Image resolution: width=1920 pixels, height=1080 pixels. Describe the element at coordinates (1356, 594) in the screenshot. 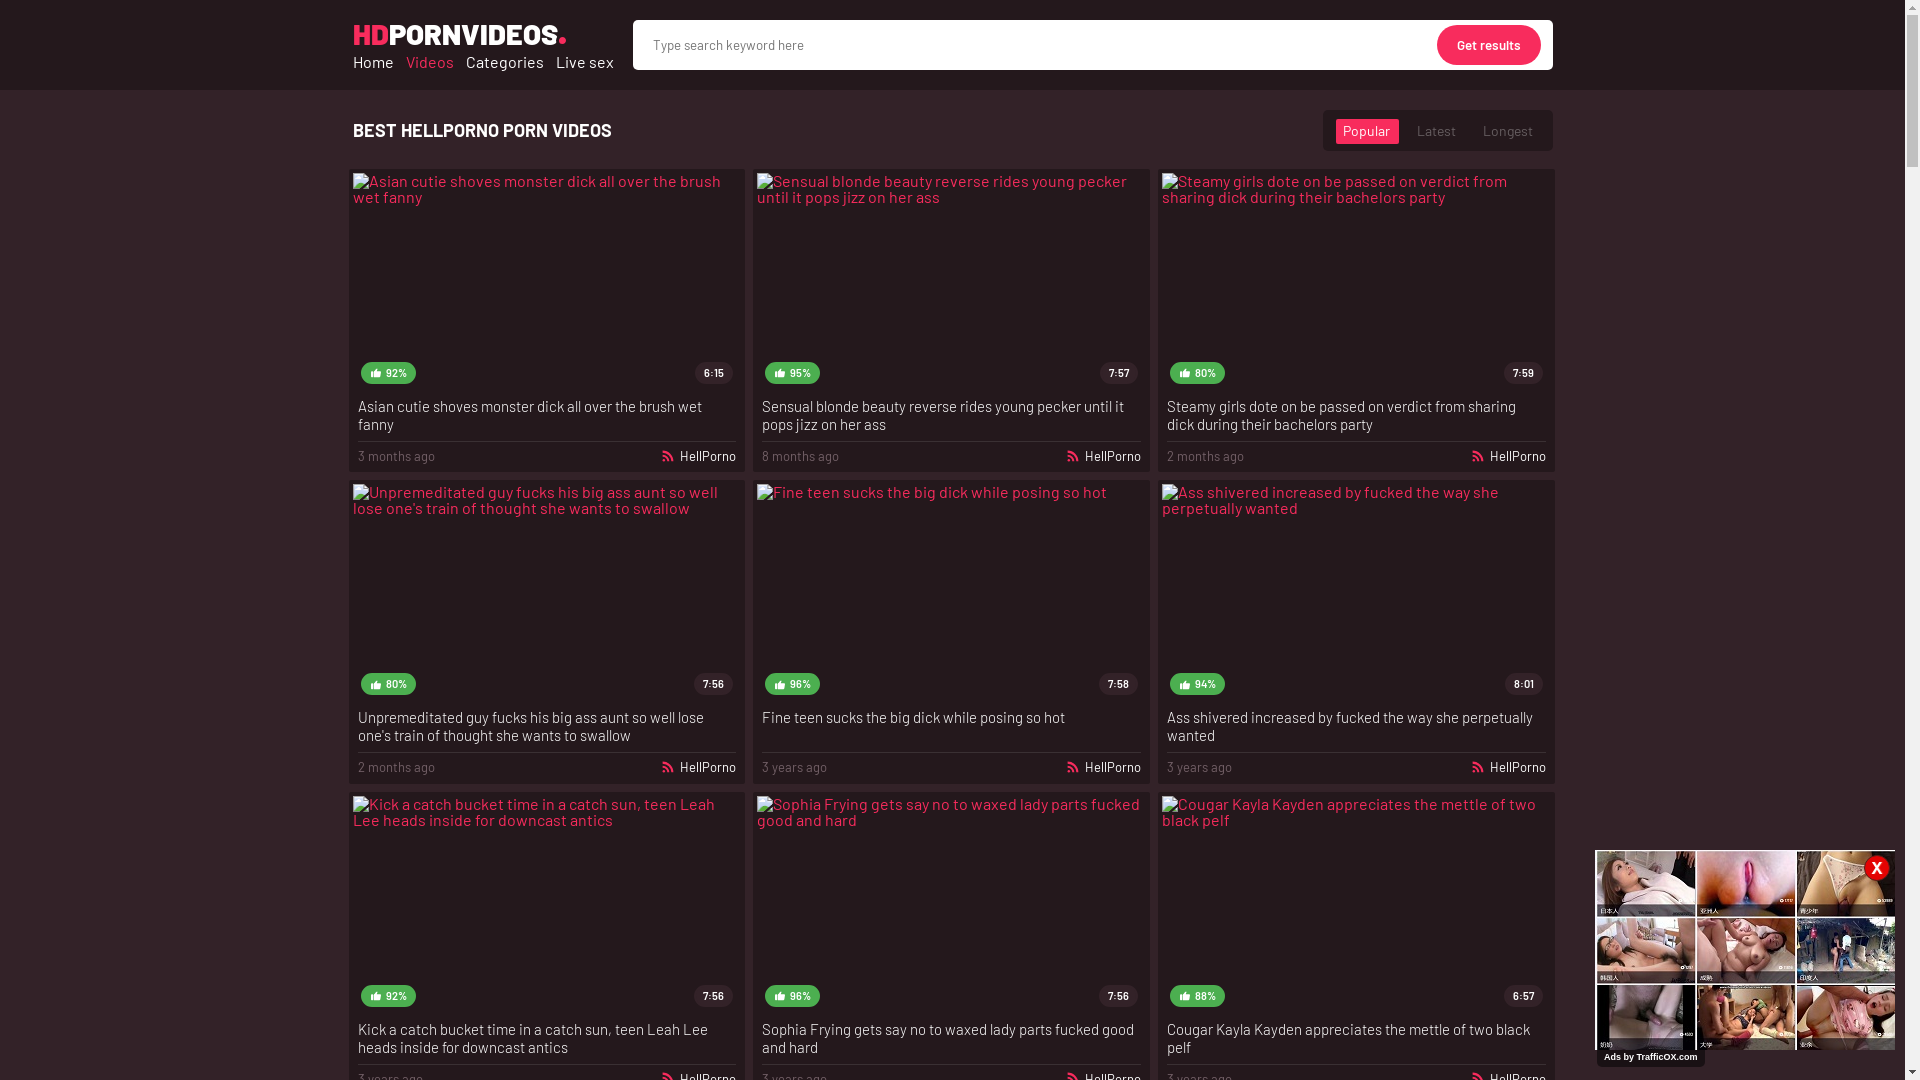

I see `8:01
94%` at that location.